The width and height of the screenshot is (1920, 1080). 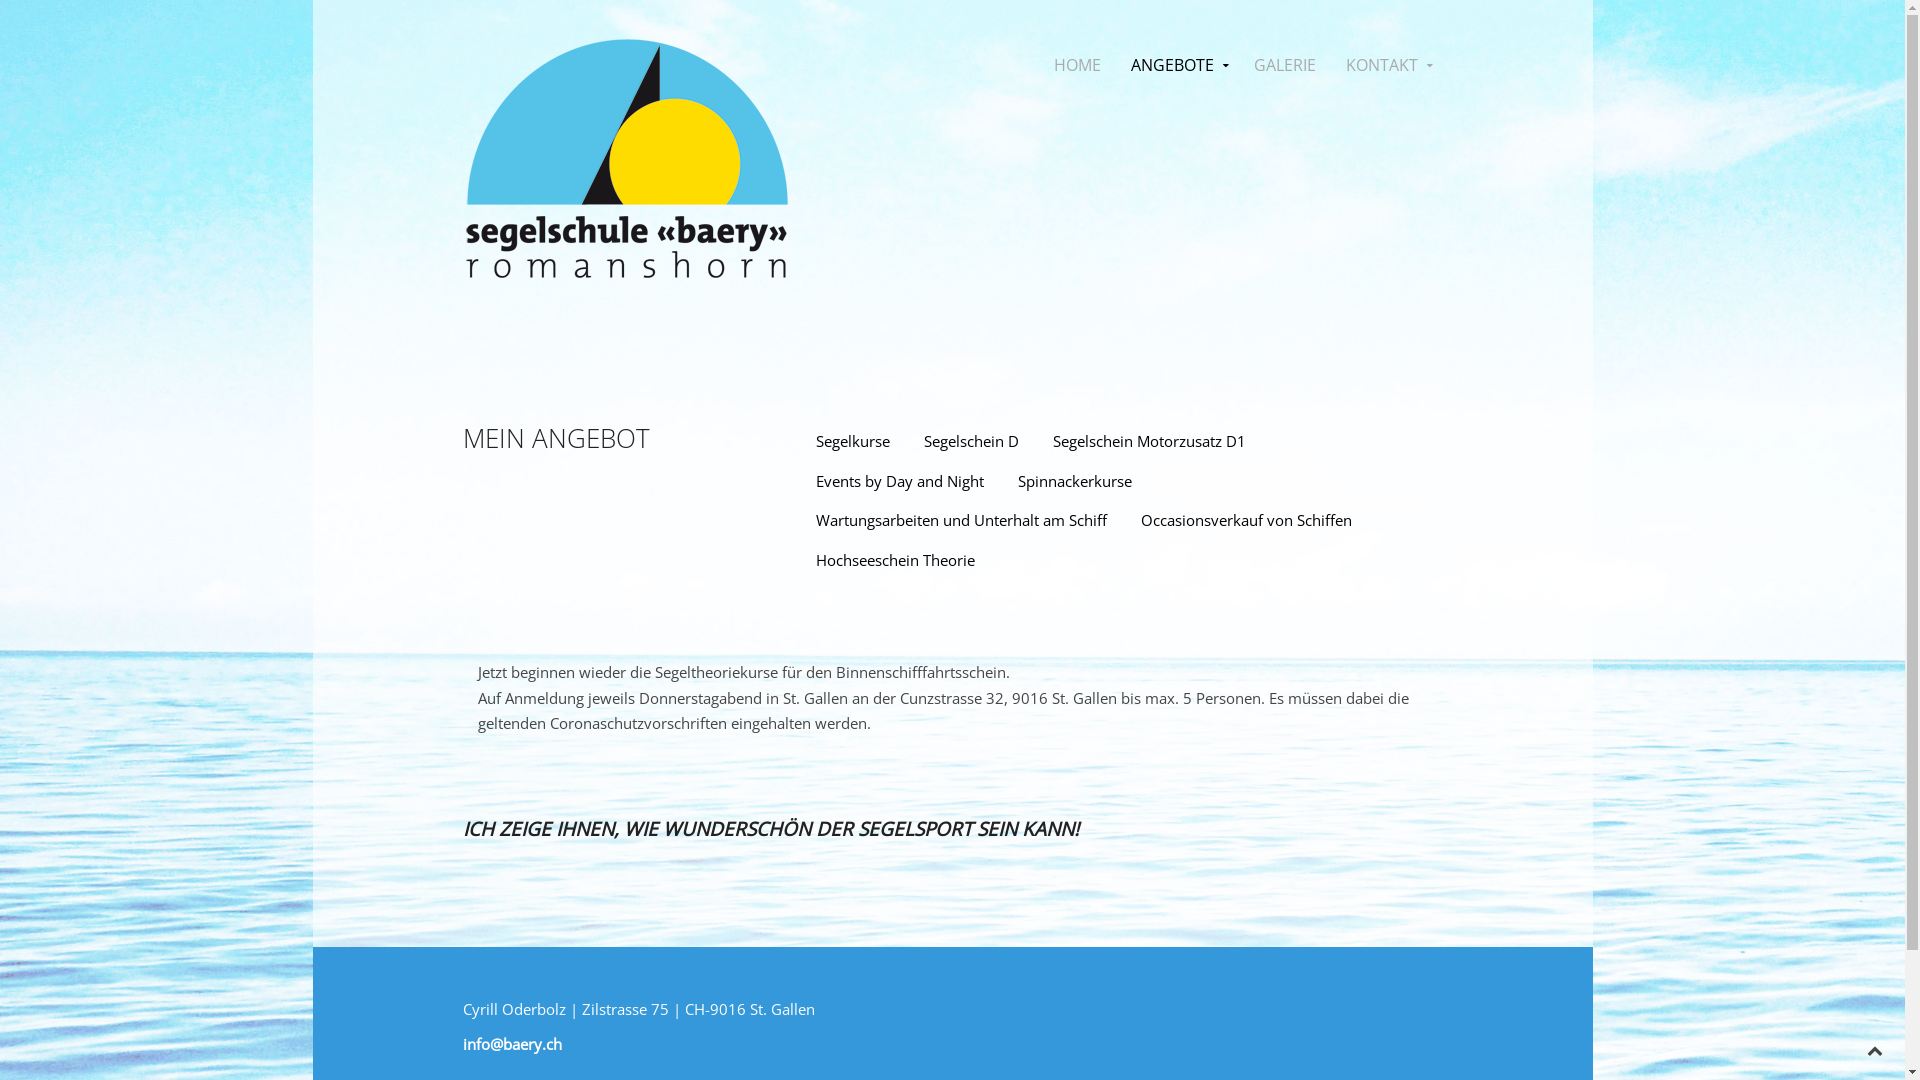 I want to click on ANGEBOTE, so click(x=1178, y=65).